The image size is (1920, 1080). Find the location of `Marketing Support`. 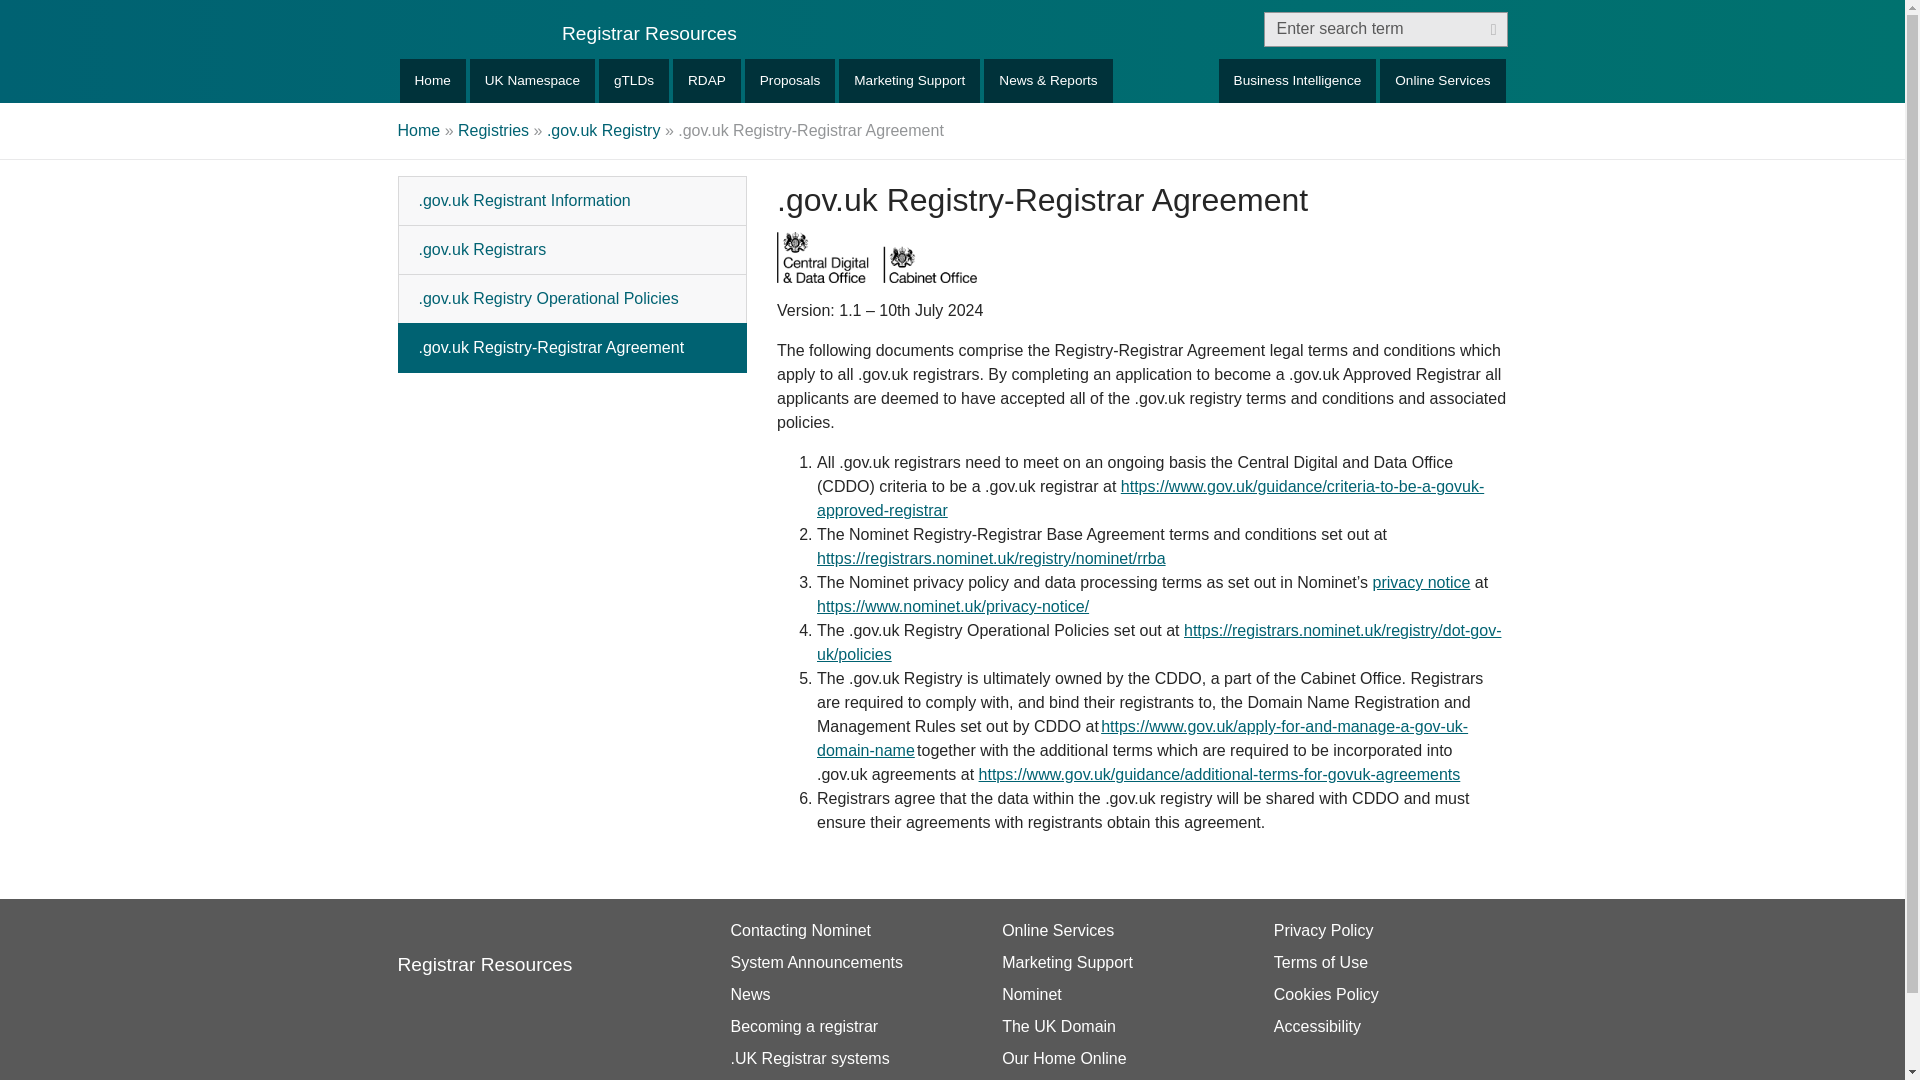

Marketing Support is located at coordinates (909, 80).